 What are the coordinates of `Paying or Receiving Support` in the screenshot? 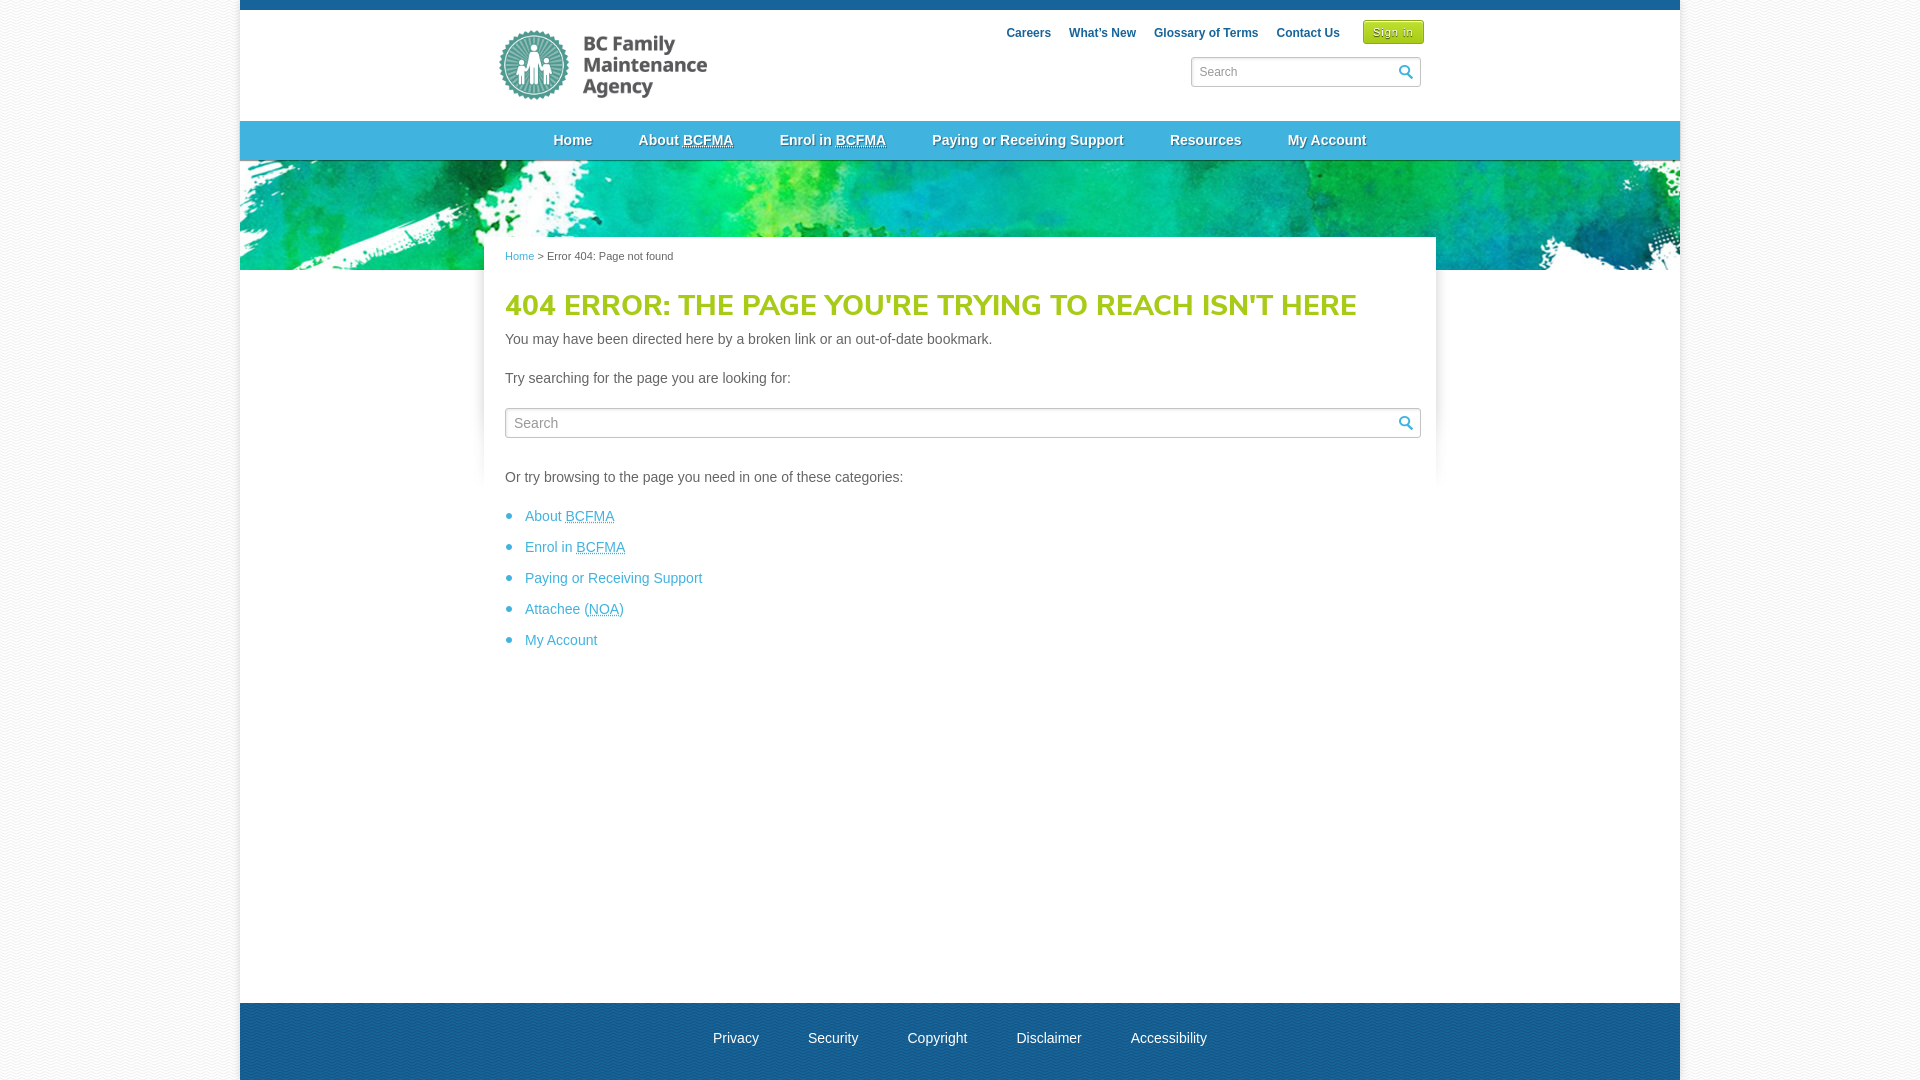 It's located at (1028, 140).